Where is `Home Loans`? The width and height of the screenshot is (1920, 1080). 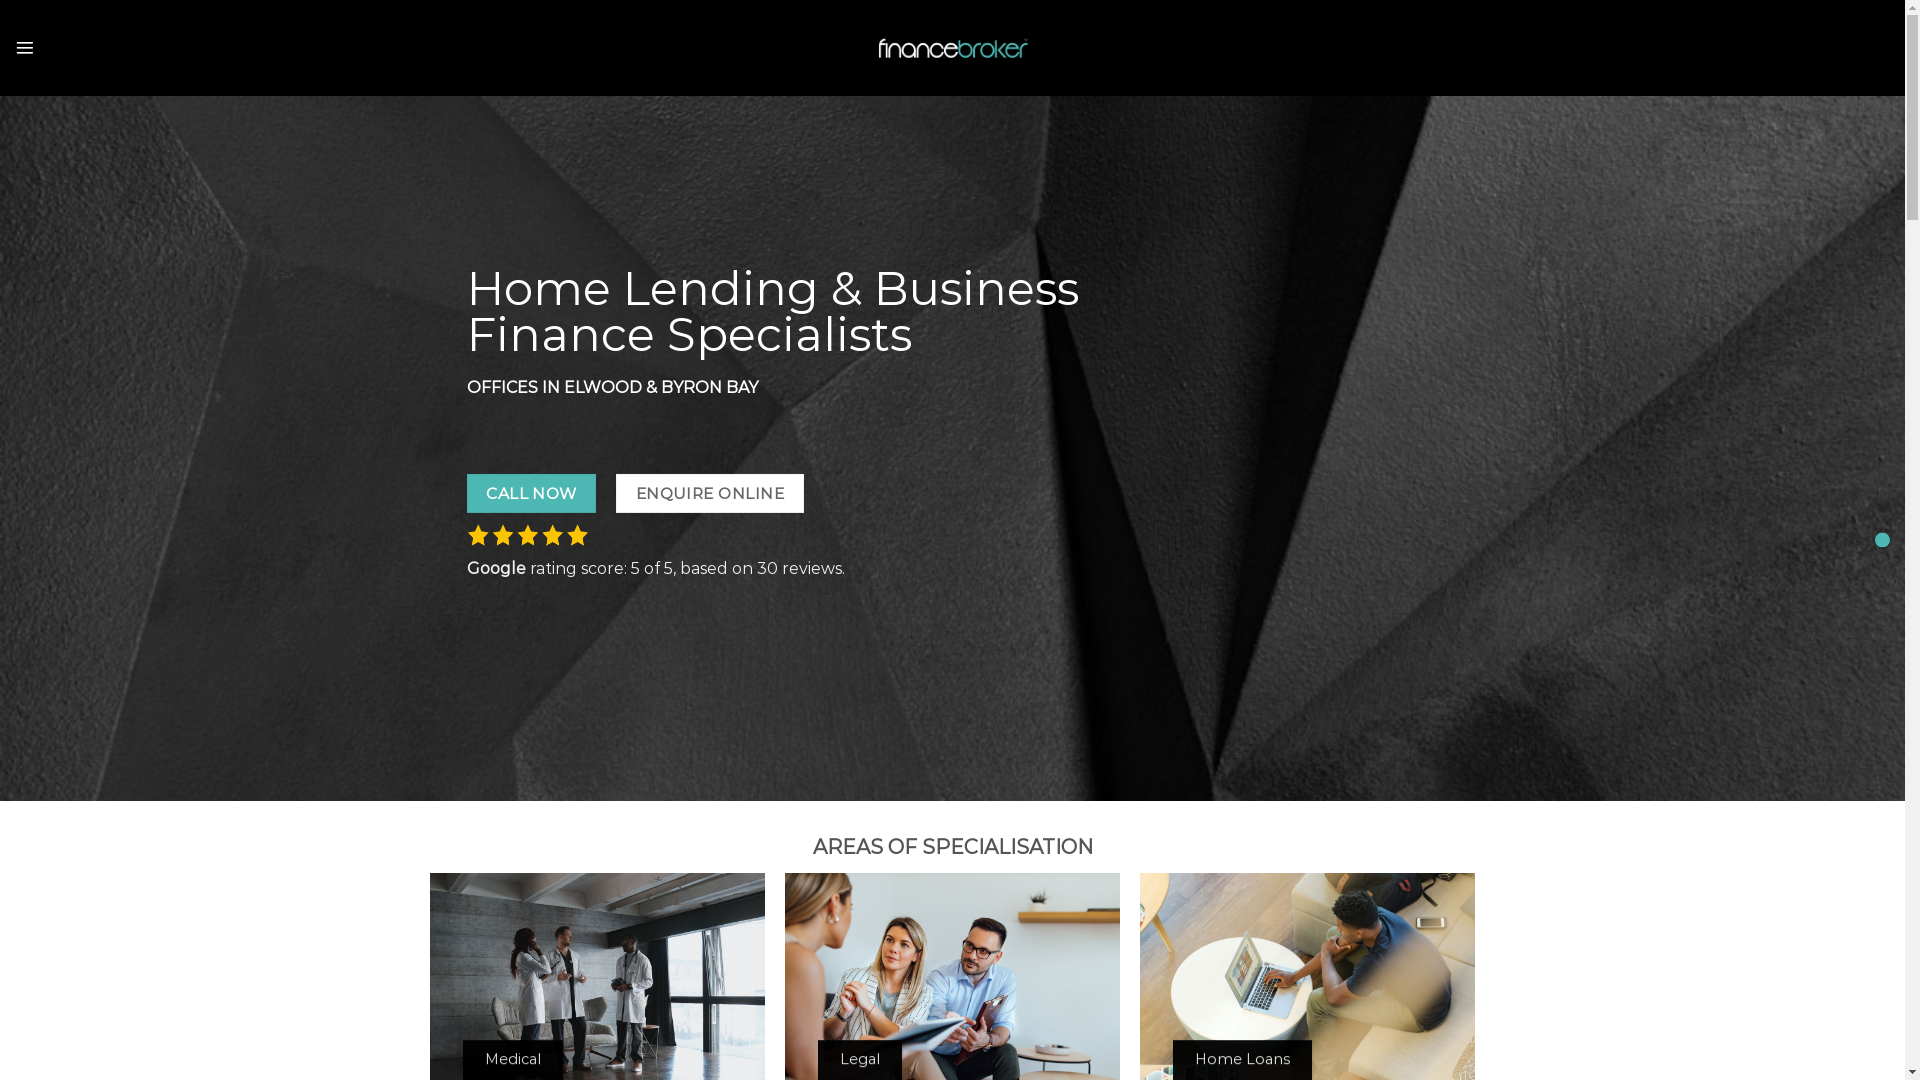
Home Loans is located at coordinates (1242, 1060).